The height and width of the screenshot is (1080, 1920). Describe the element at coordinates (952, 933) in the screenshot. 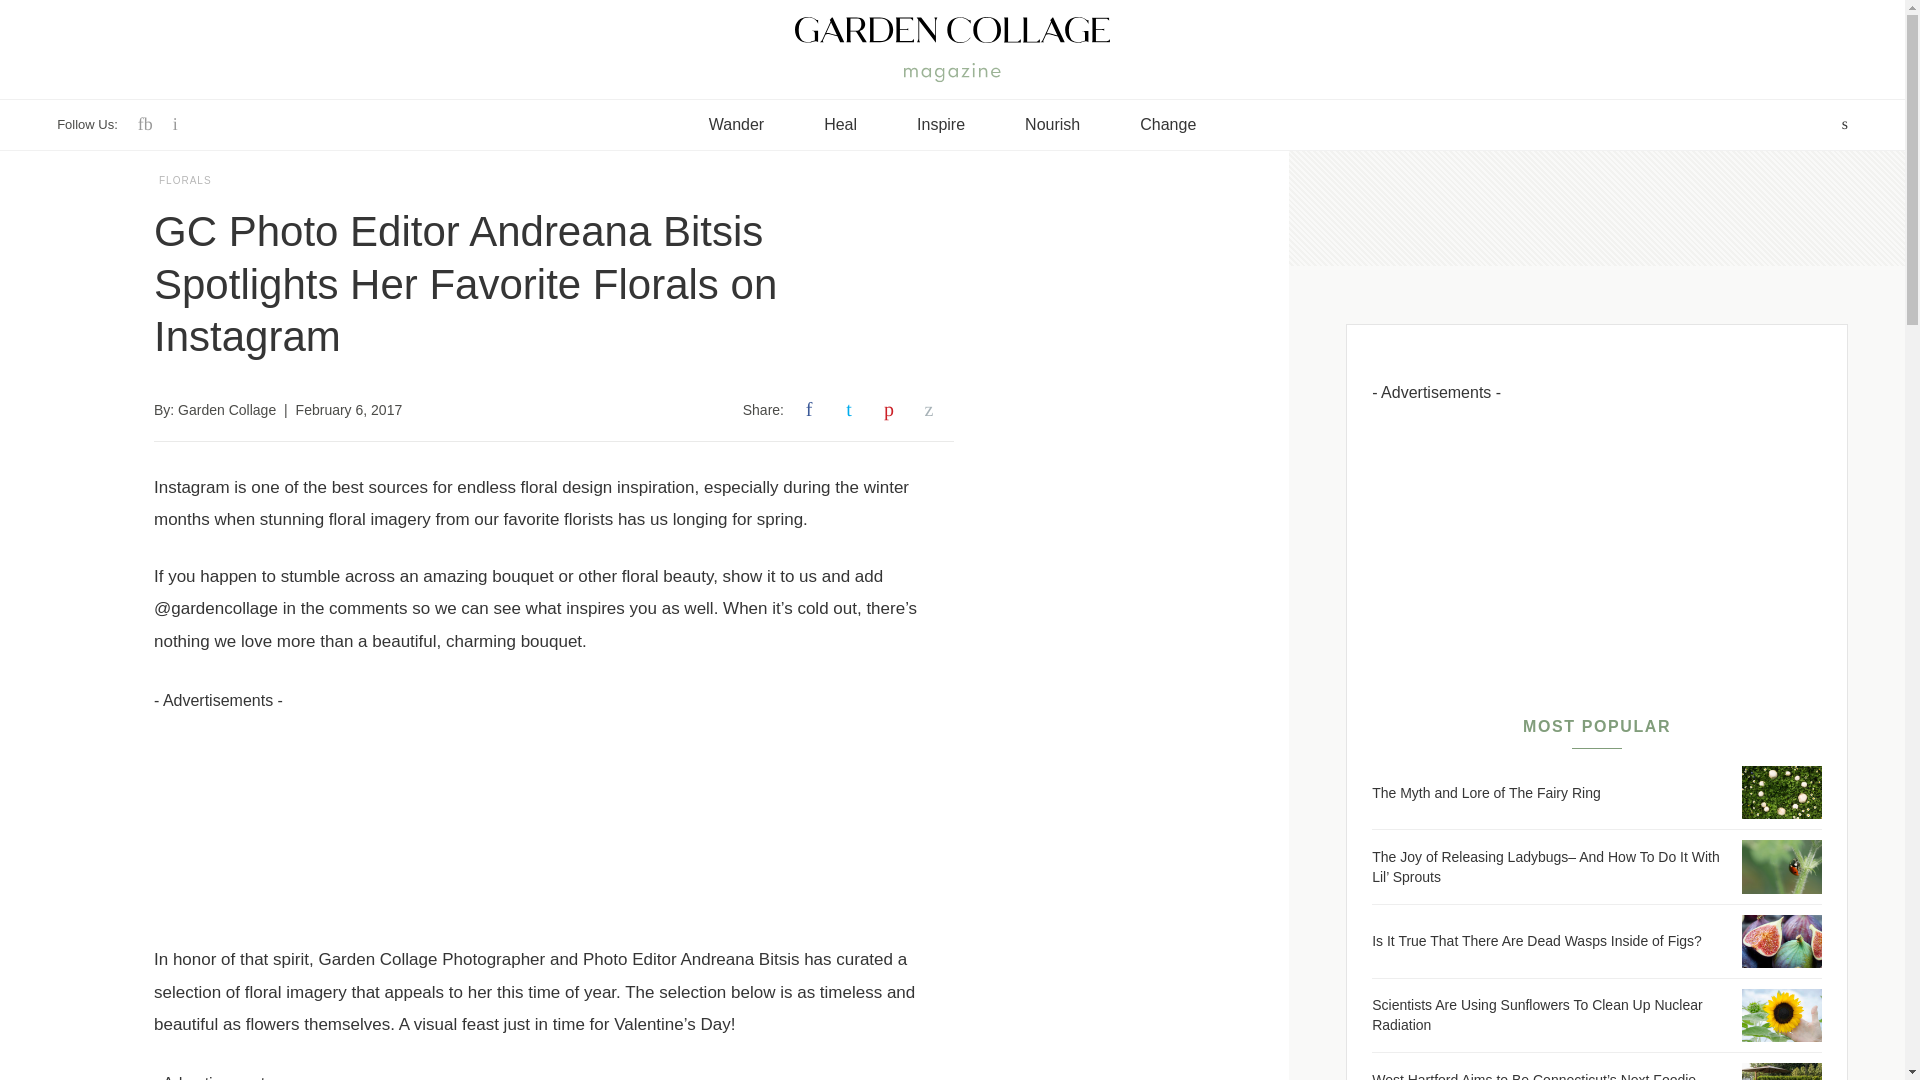

I see `Sign Up` at that location.